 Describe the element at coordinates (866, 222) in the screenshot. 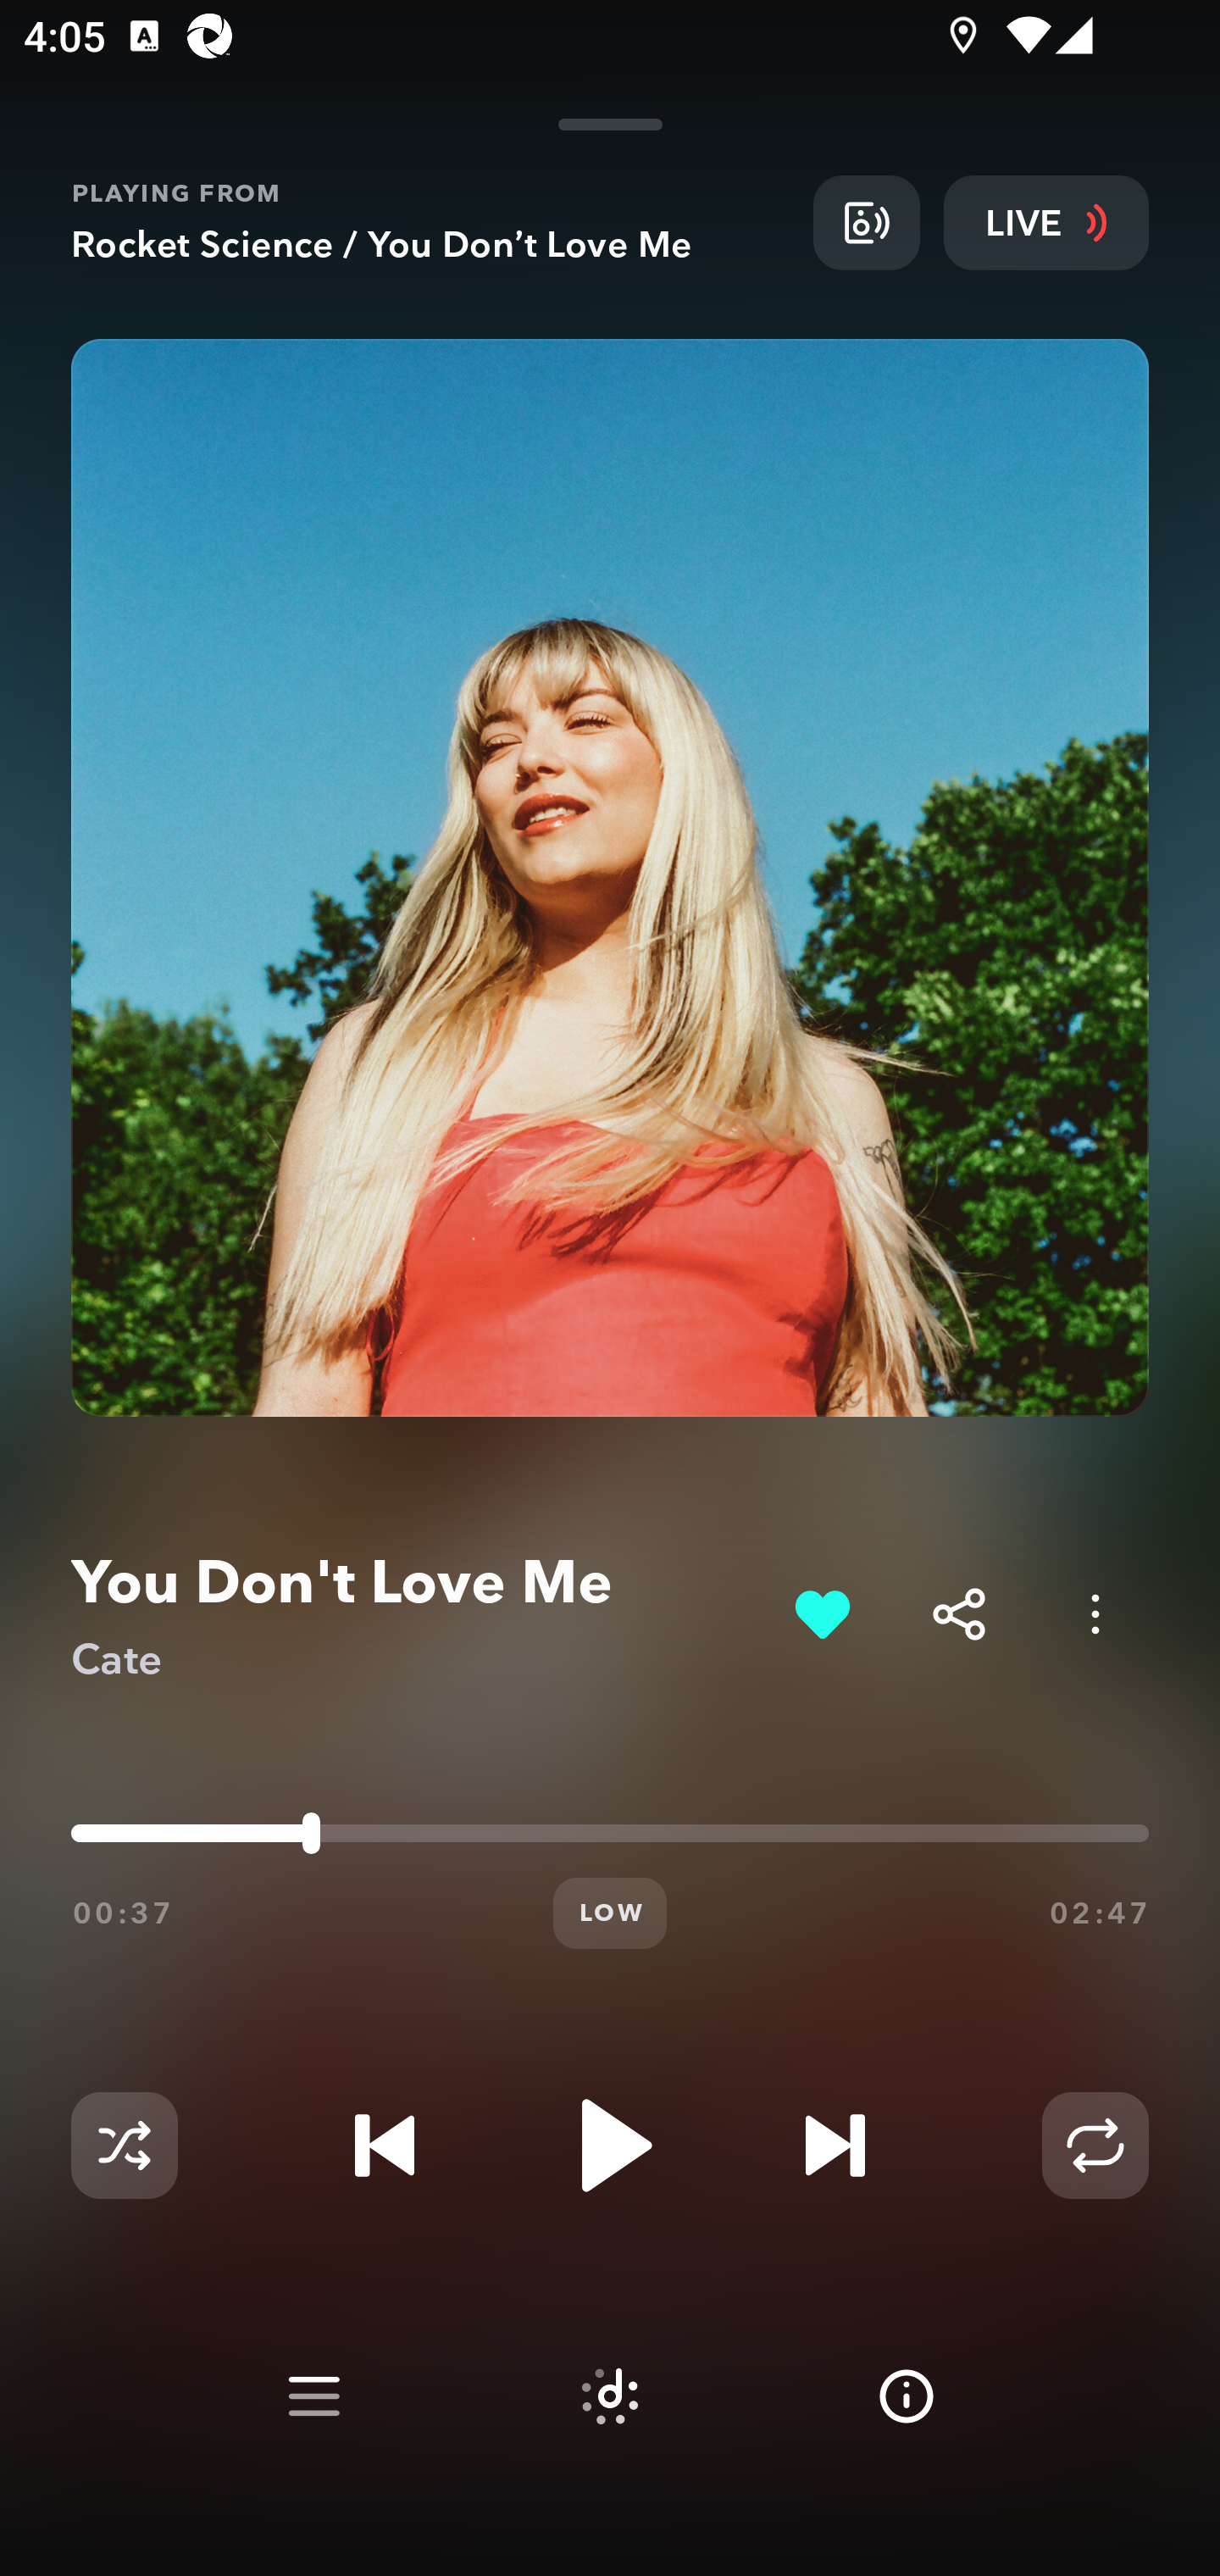

I see `Broadcast` at that location.